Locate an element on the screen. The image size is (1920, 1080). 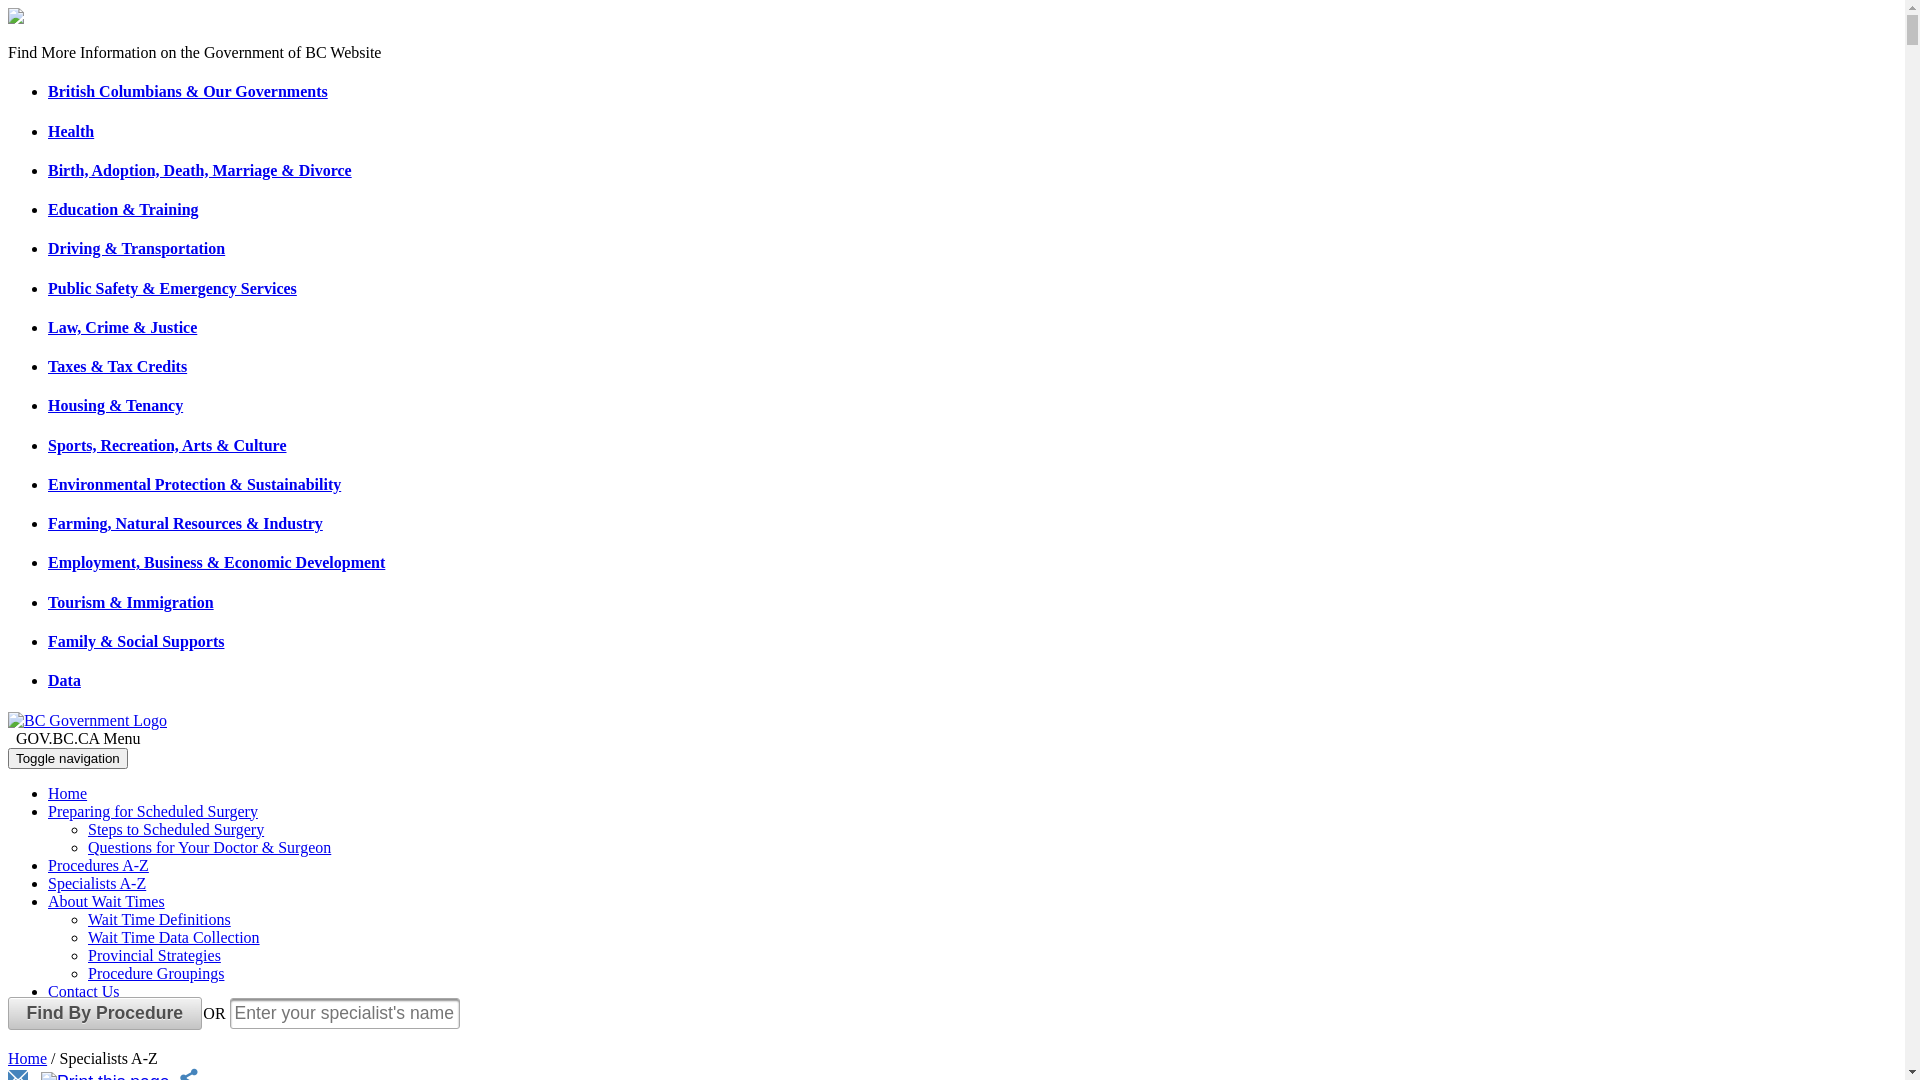
Specialists A-Z is located at coordinates (97, 884).